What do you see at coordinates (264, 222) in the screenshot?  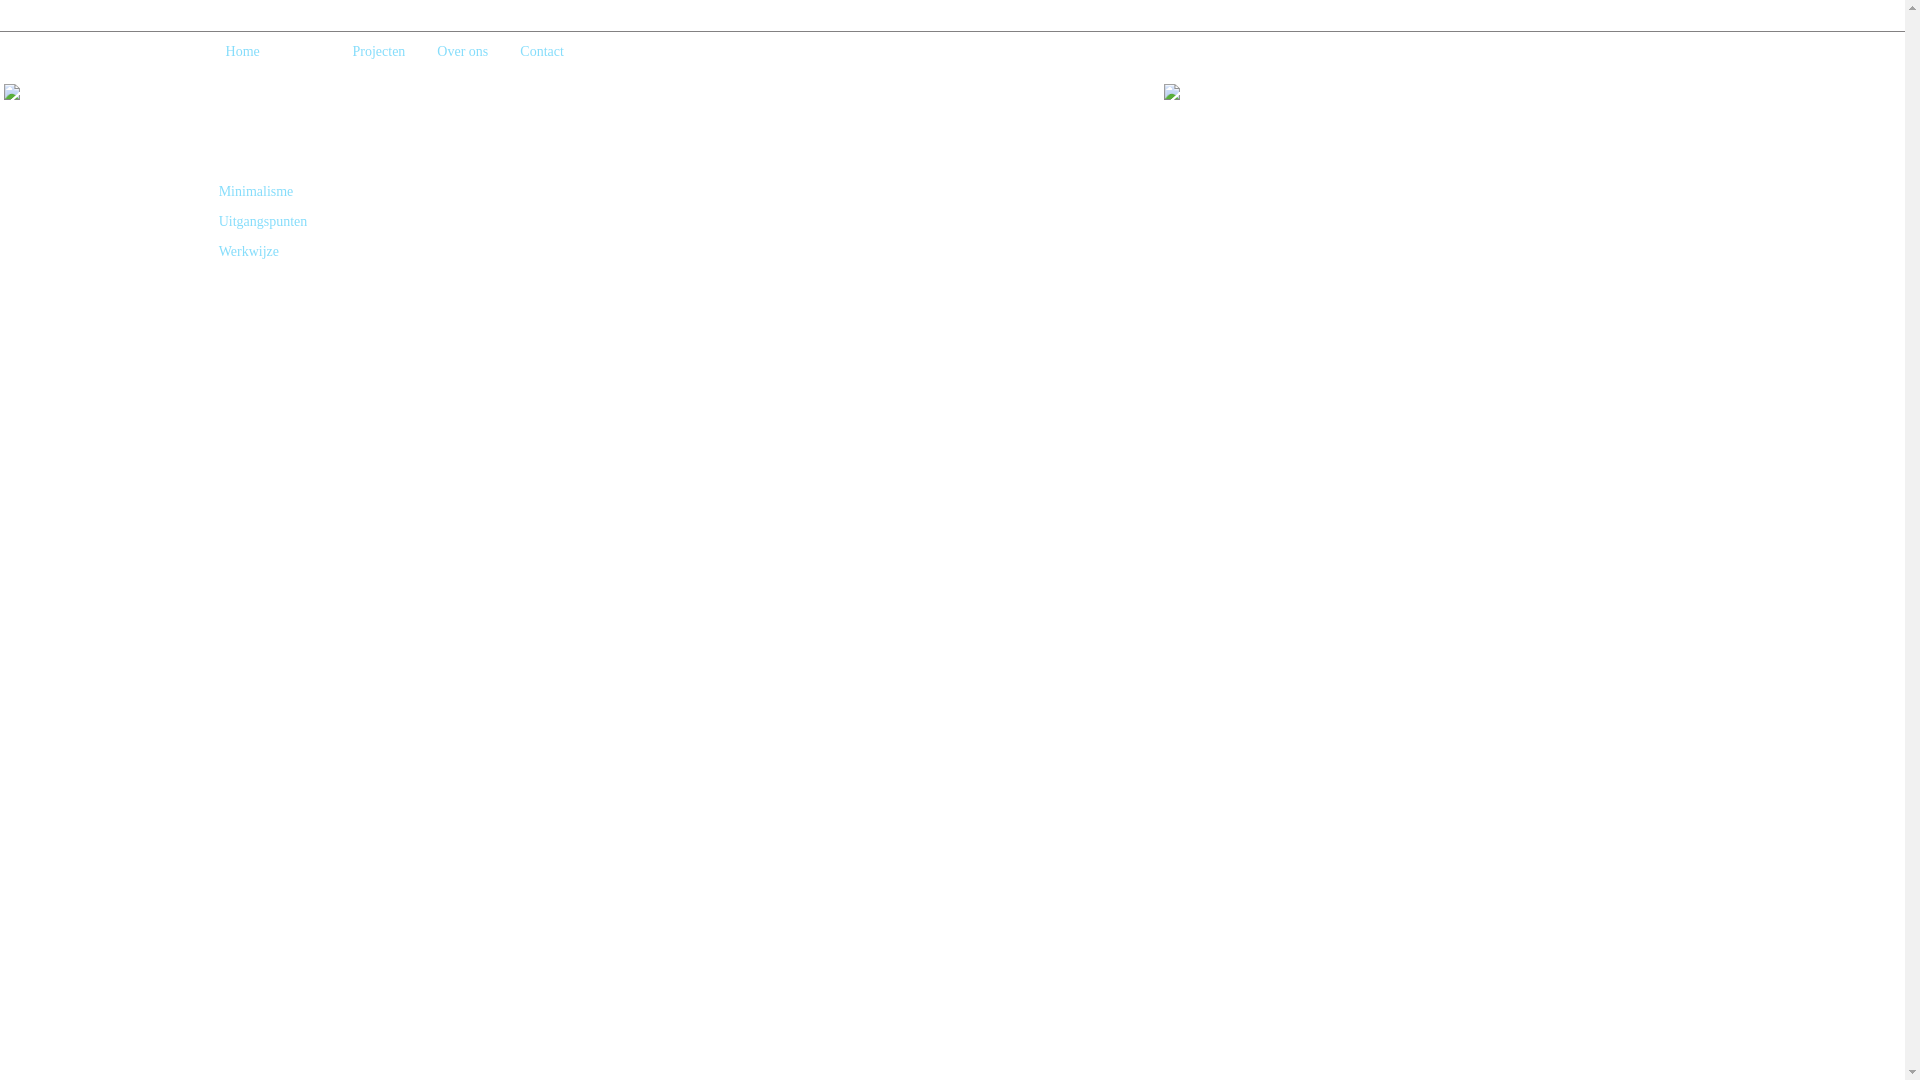 I see `Uitgangspunten` at bounding box center [264, 222].